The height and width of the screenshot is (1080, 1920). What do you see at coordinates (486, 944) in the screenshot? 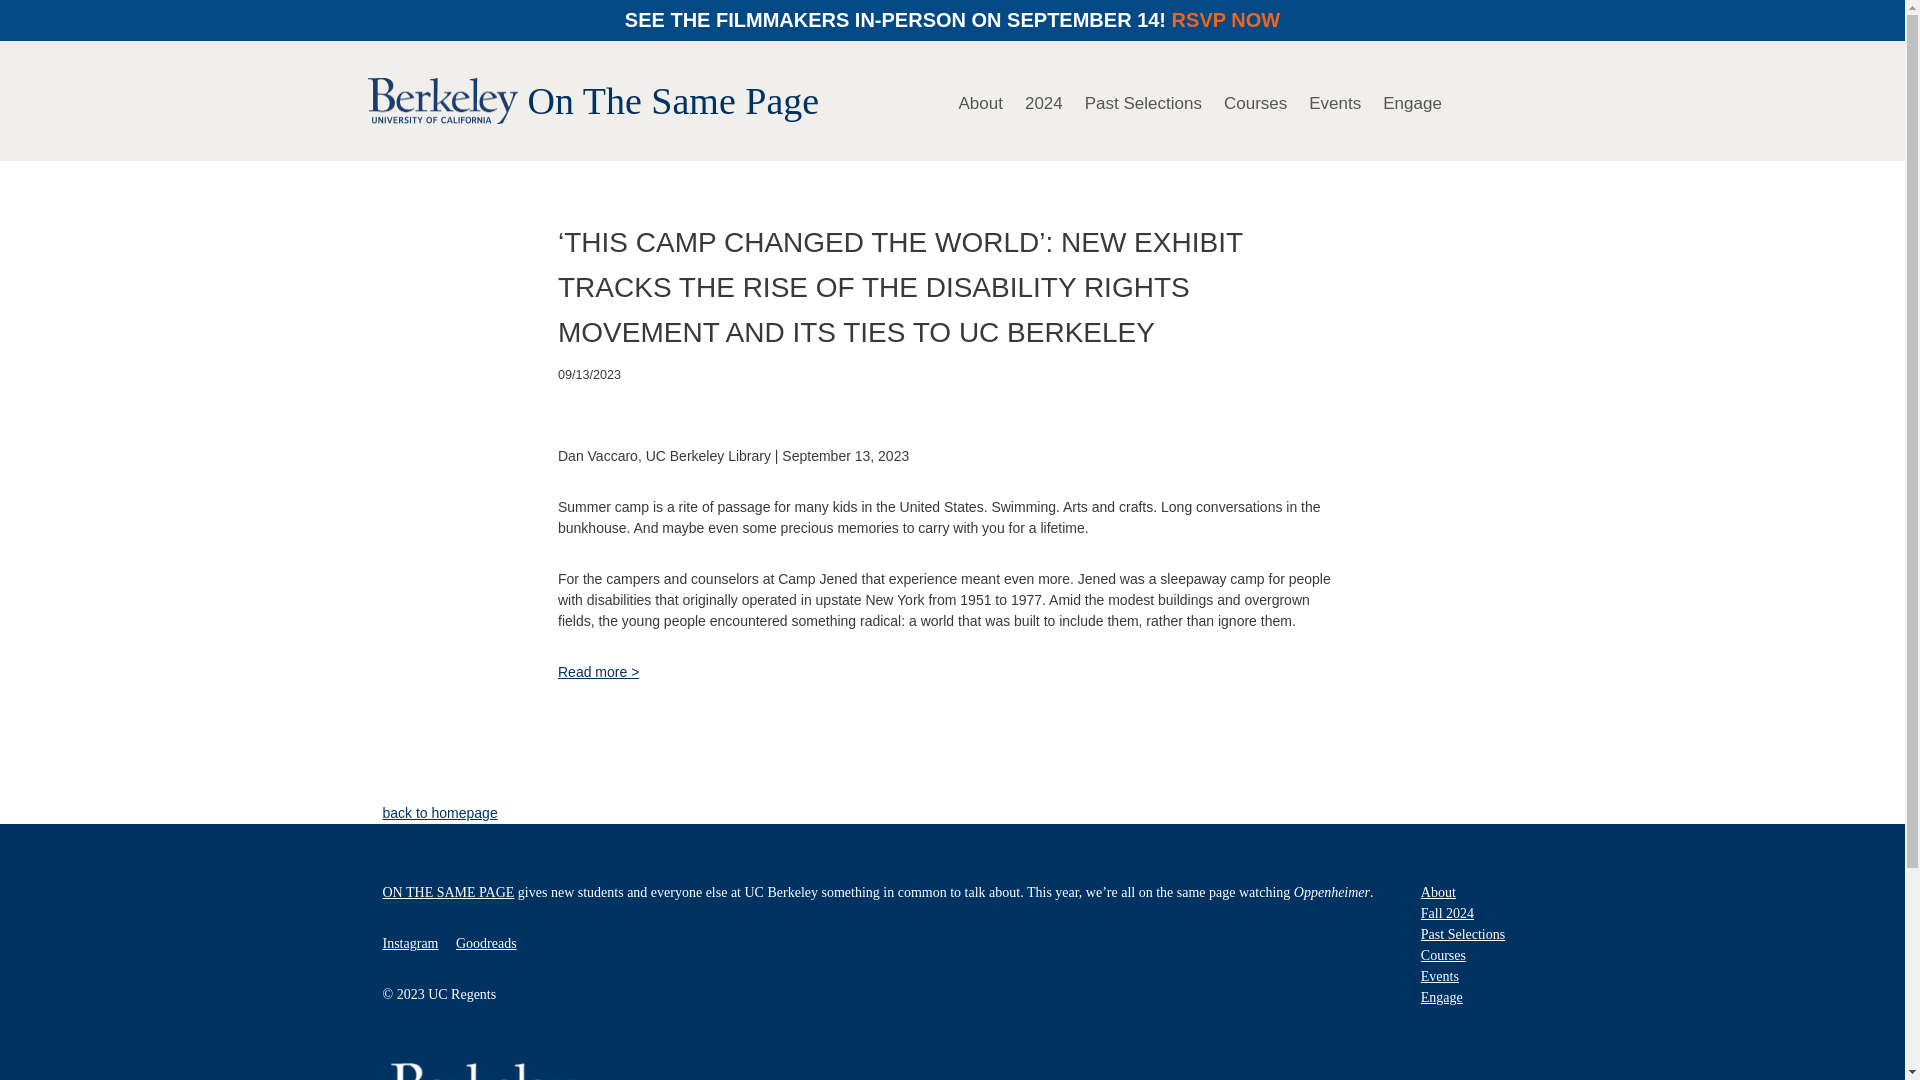
I see `Goodreads` at bounding box center [486, 944].